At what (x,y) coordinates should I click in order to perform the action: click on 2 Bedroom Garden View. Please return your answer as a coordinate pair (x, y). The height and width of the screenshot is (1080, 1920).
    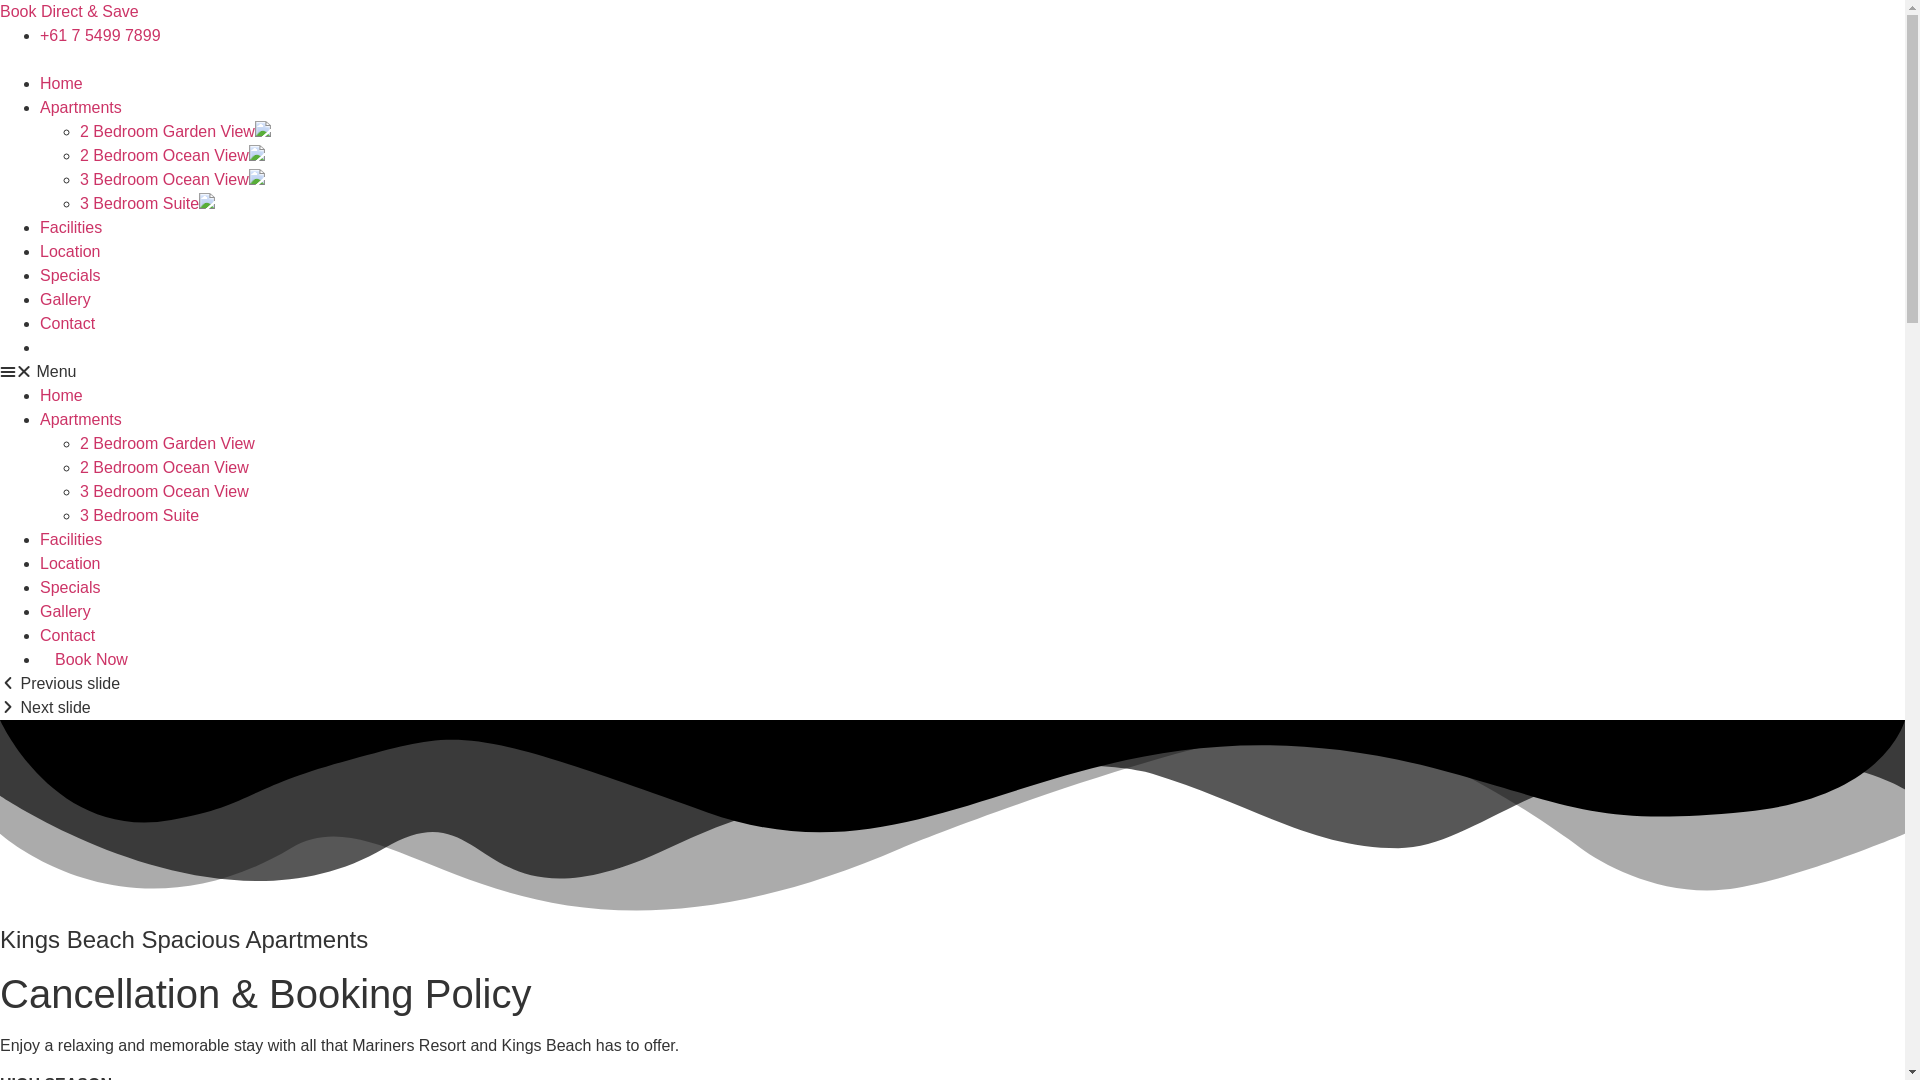
    Looking at the image, I should click on (176, 132).